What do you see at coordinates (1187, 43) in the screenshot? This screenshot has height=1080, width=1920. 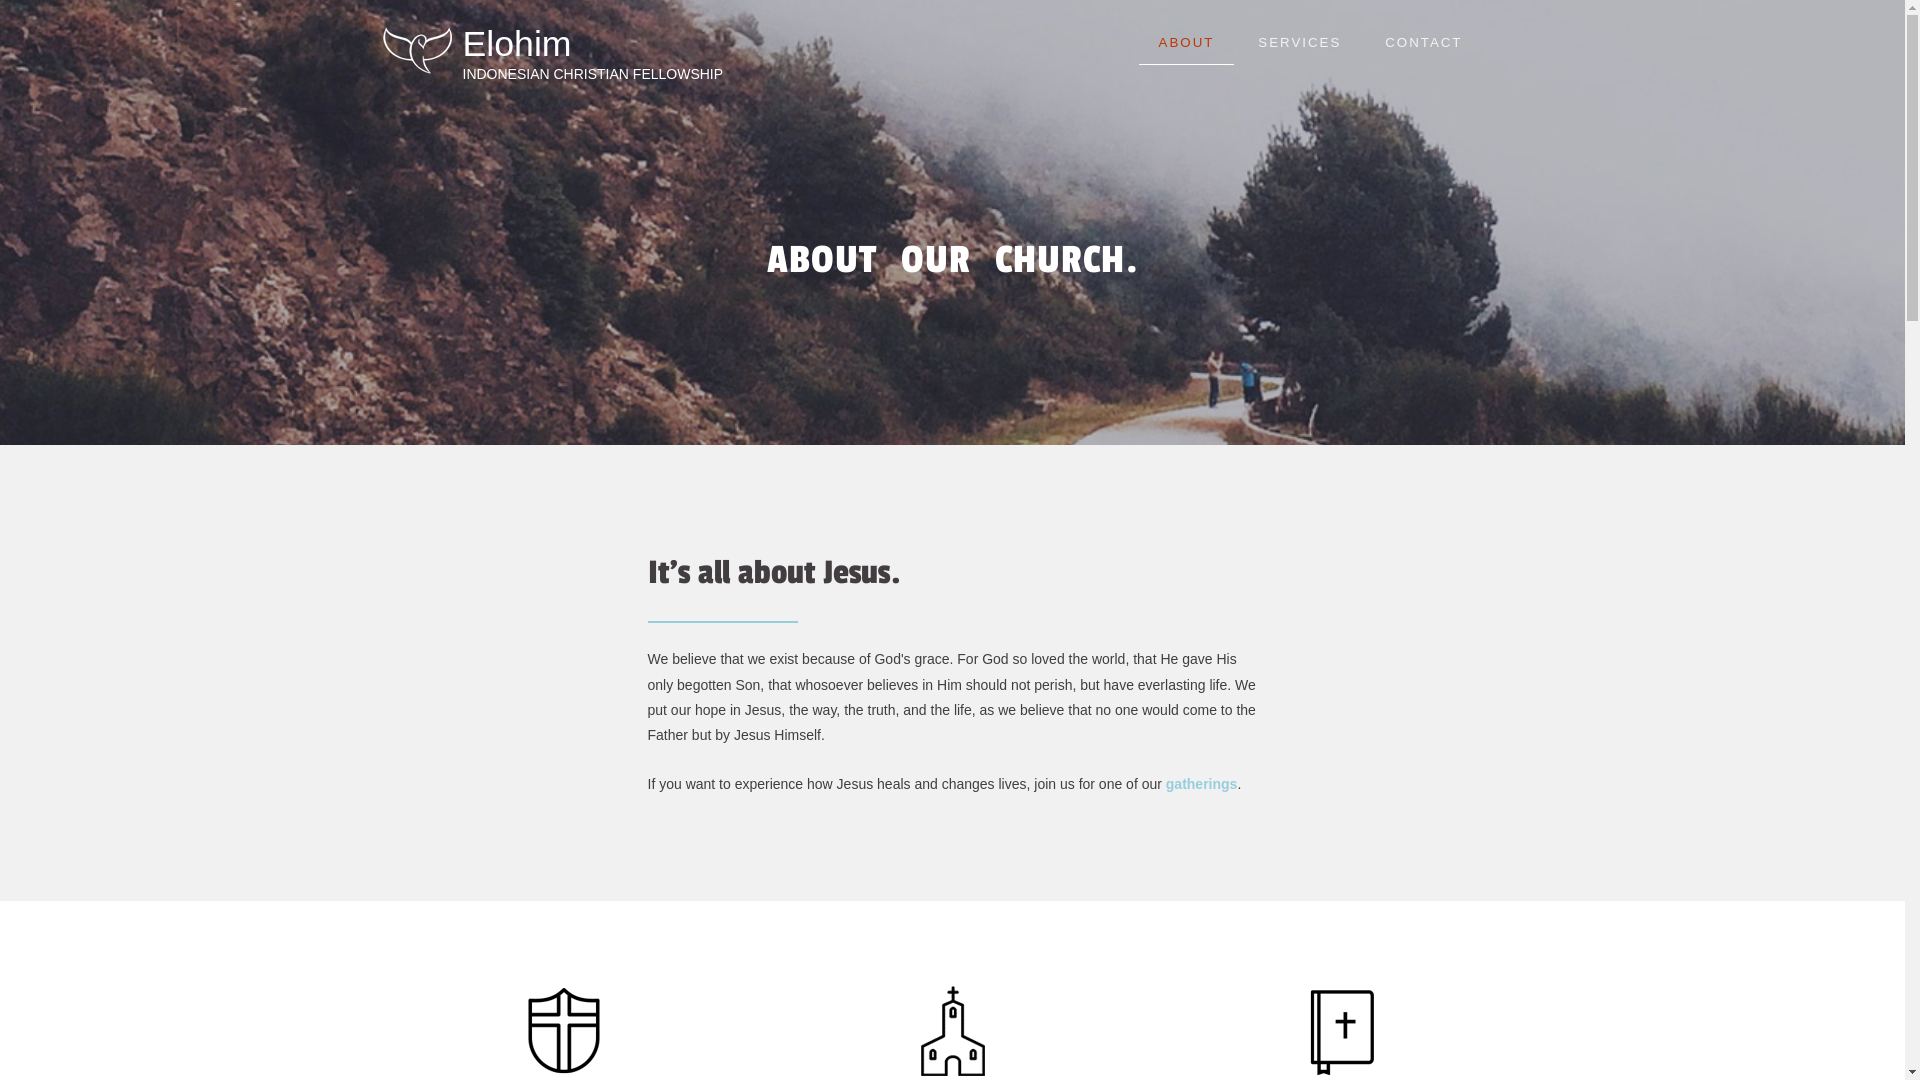 I see `ABOUT` at bounding box center [1187, 43].